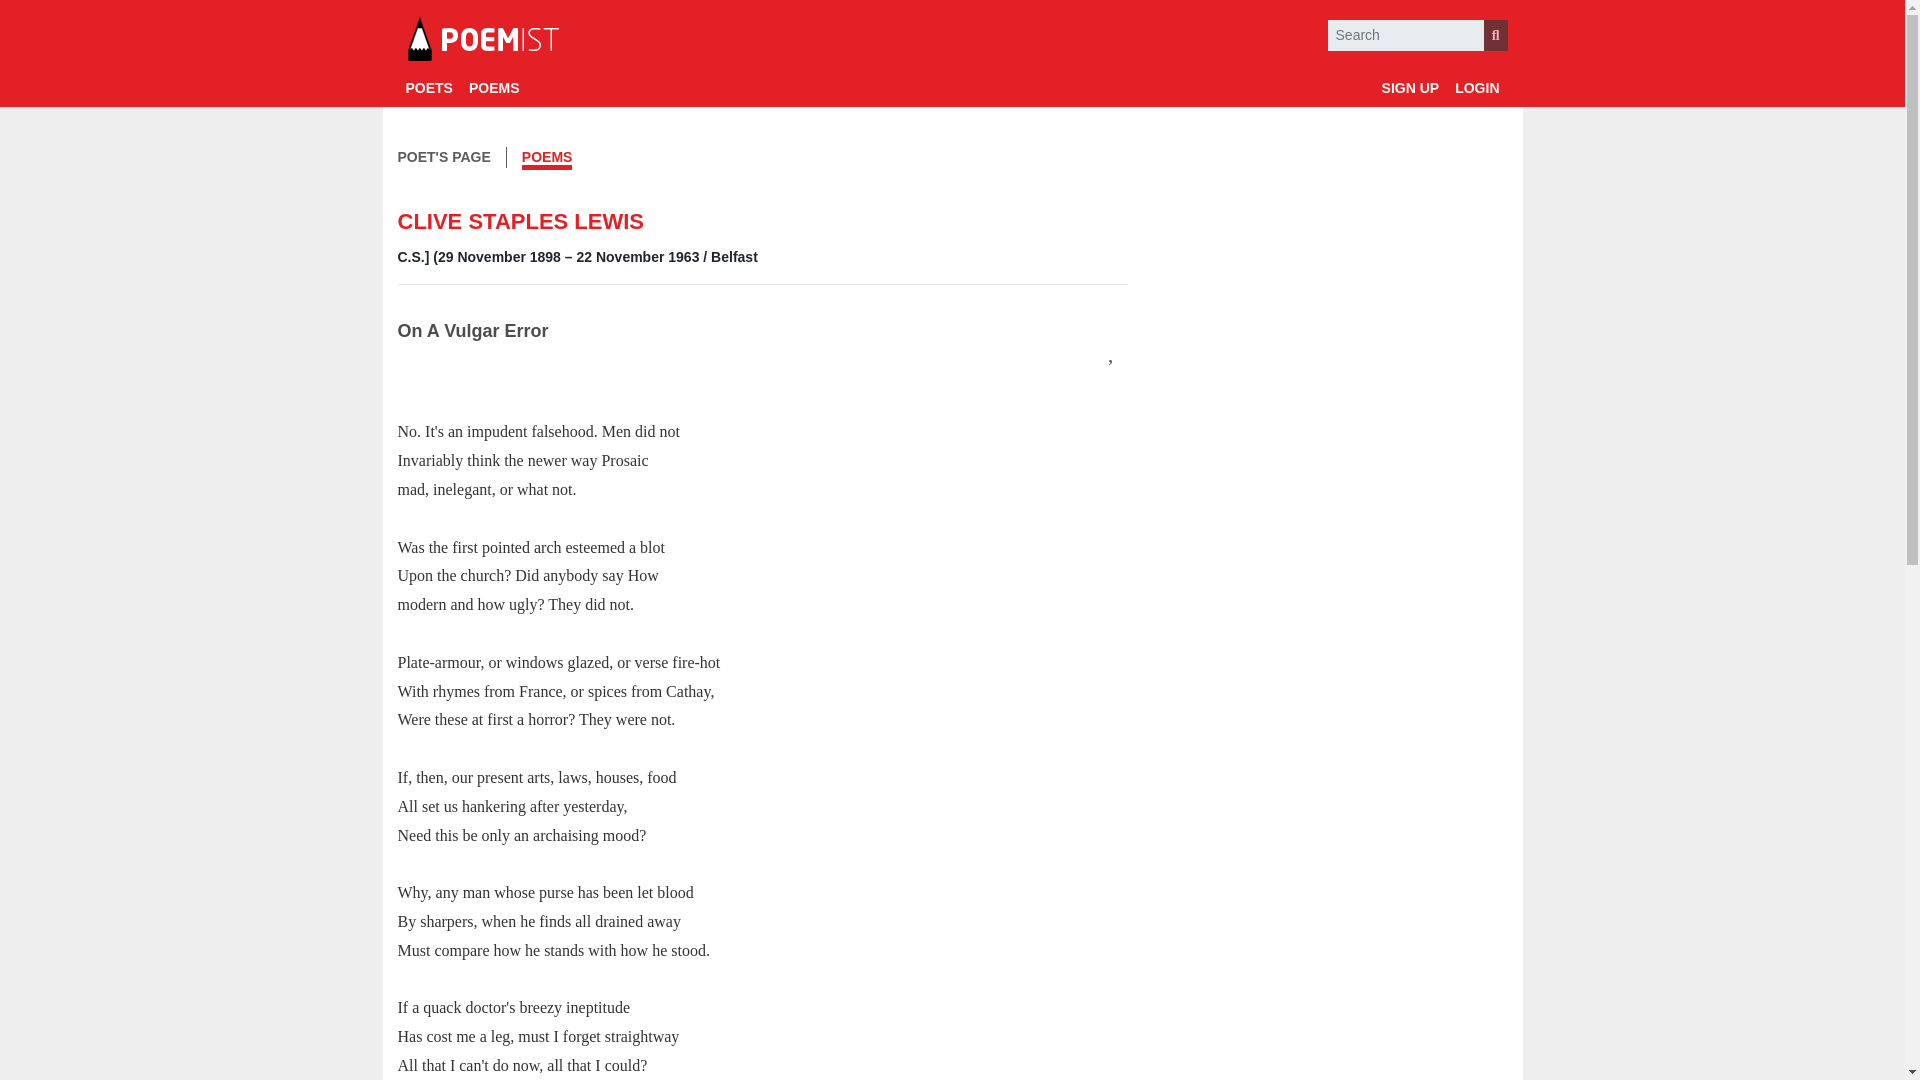  Describe the element at coordinates (428, 88) in the screenshot. I see `Poets` at that location.